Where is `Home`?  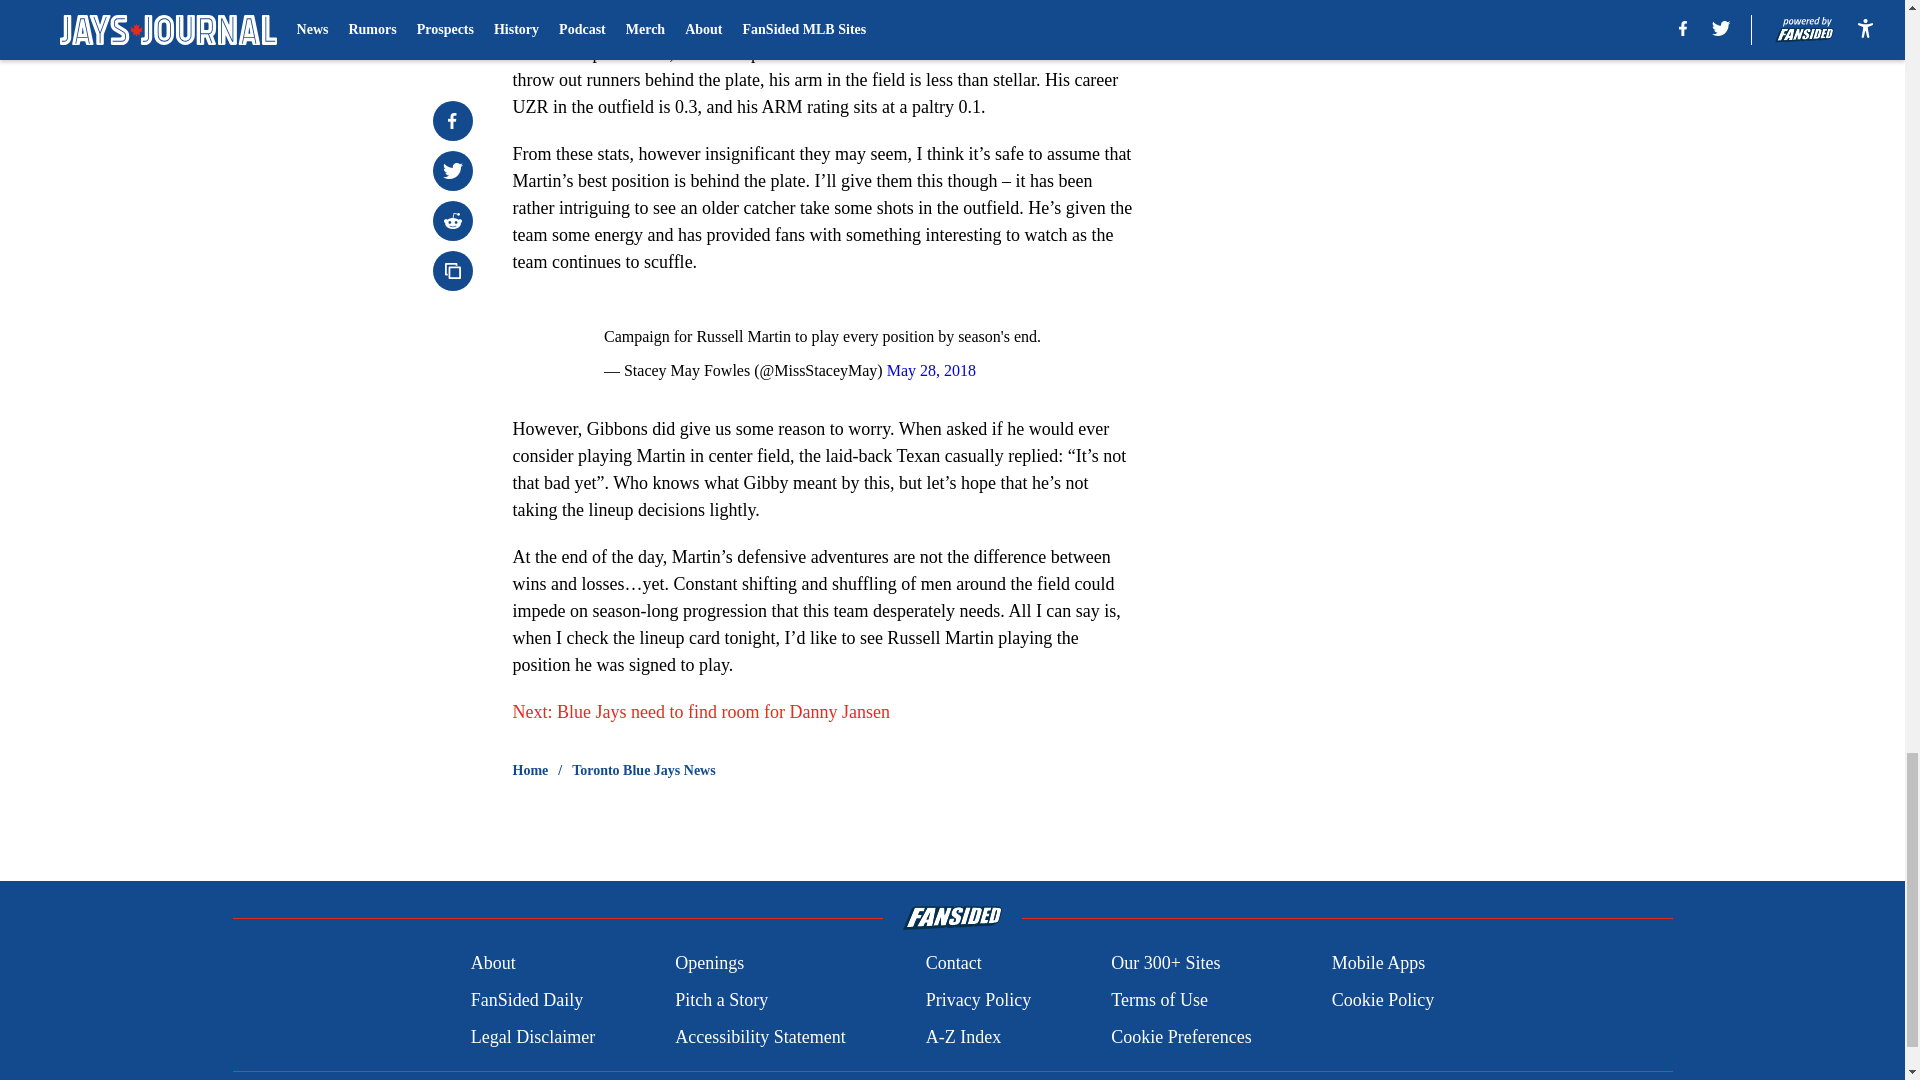
Home is located at coordinates (530, 770).